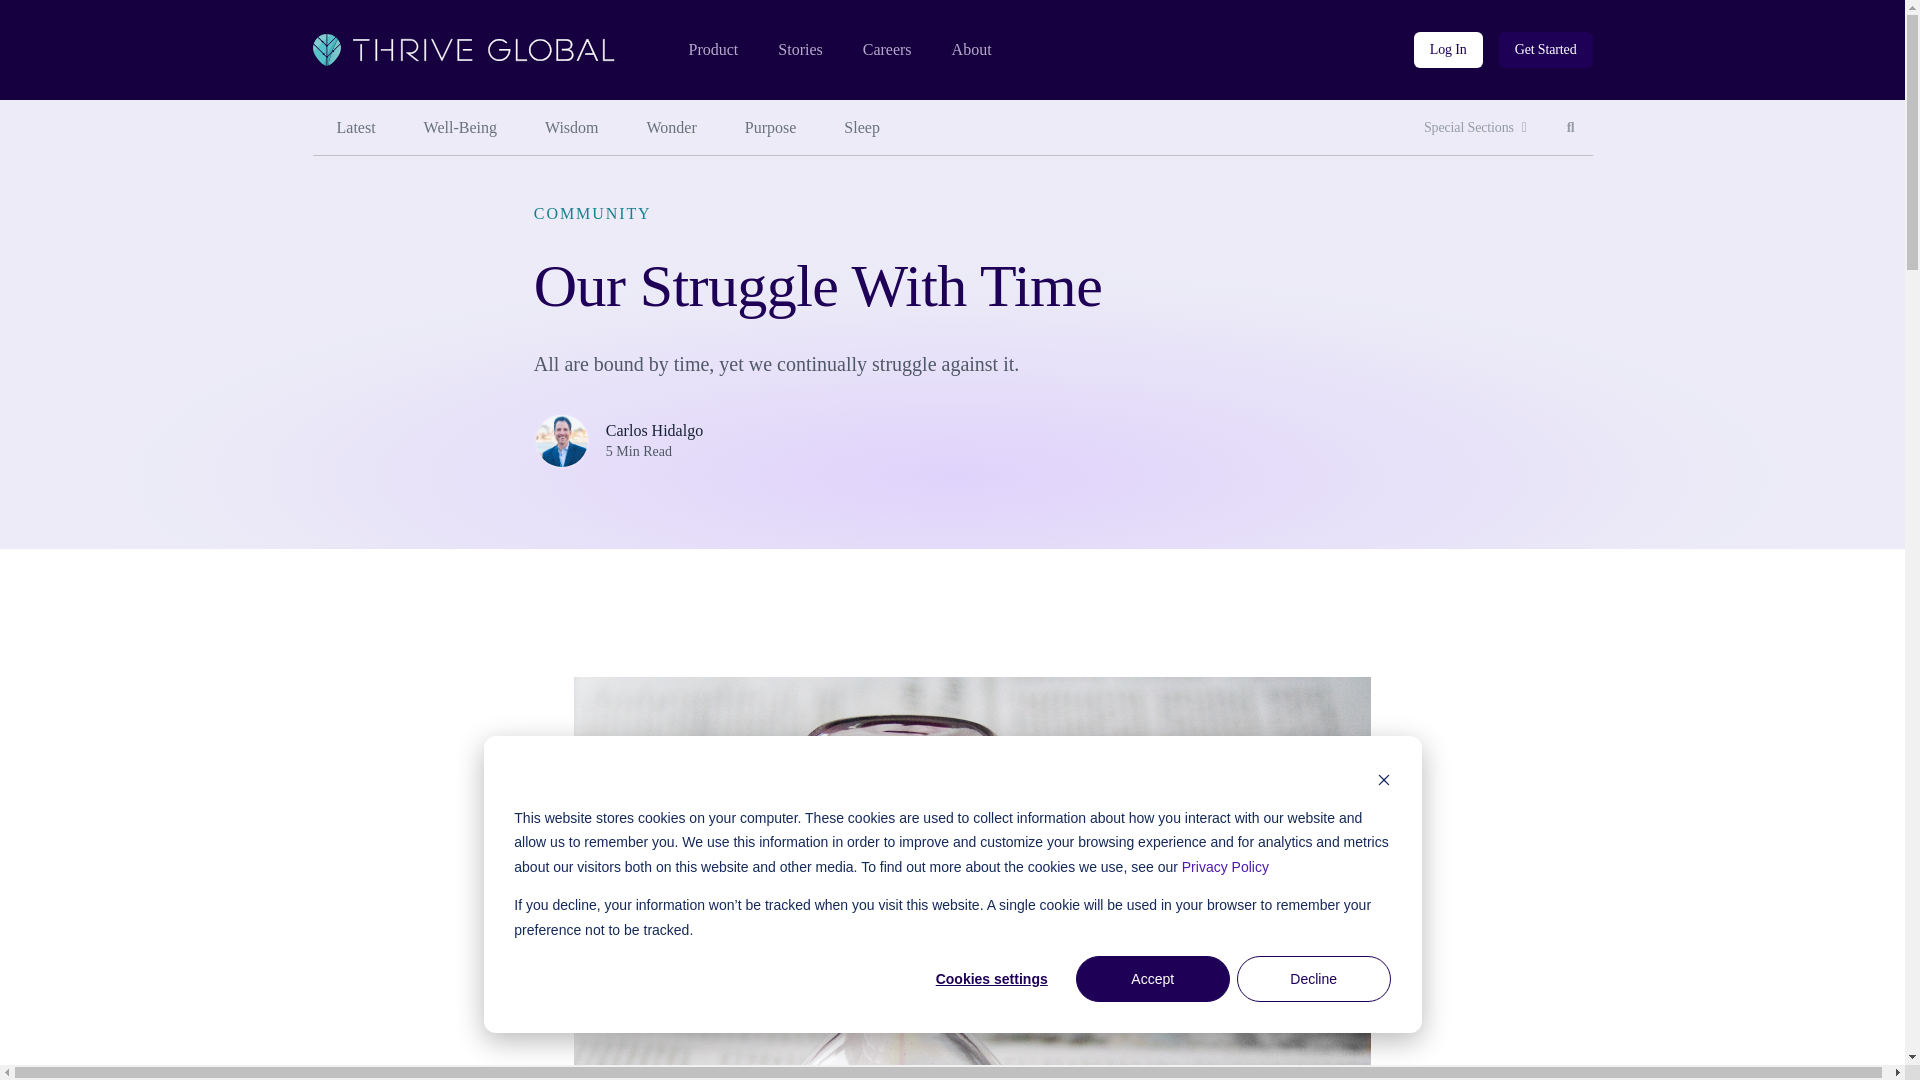 The image size is (1920, 1080). Describe the element at coordinates (460, 128) in the screenshot. I see `Purpose` at that location.